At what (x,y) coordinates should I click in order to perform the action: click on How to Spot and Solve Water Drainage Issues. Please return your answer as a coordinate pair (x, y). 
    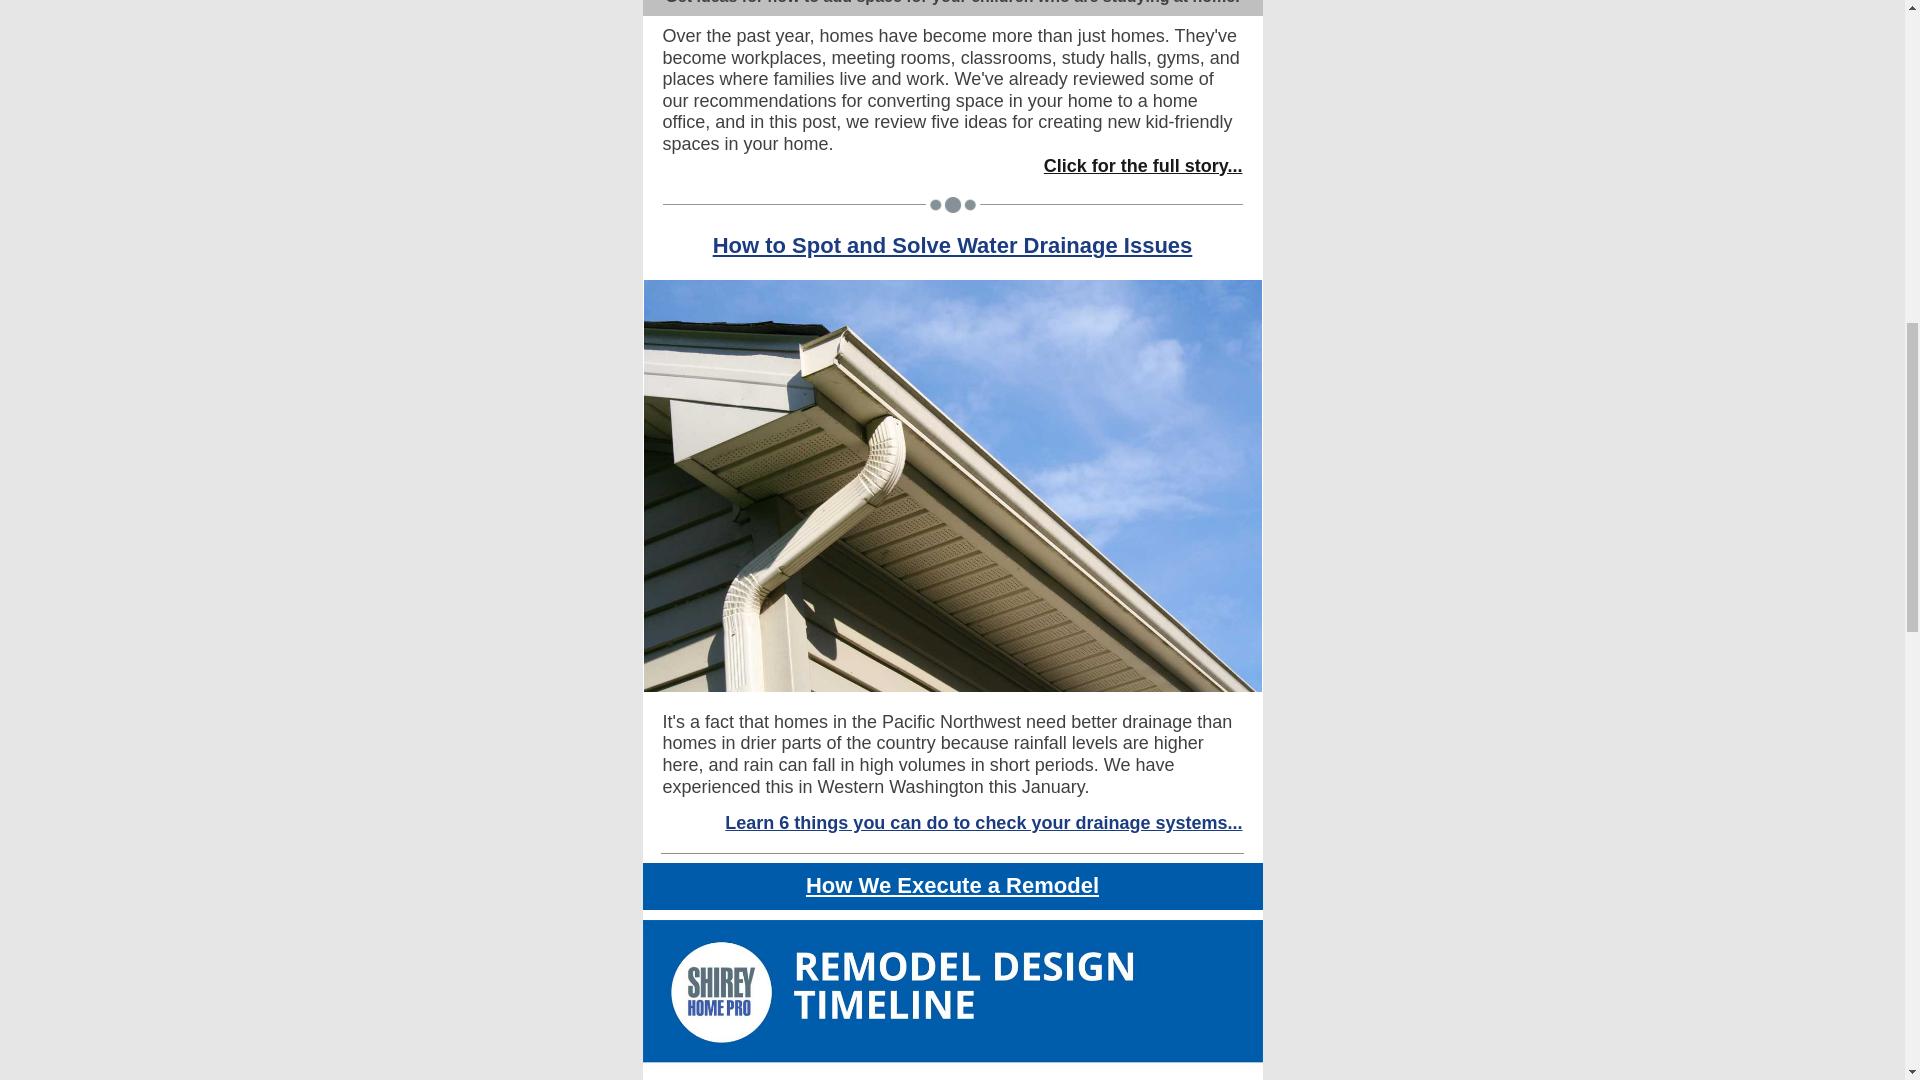
    Looking at the image, I should click on (952, 246).